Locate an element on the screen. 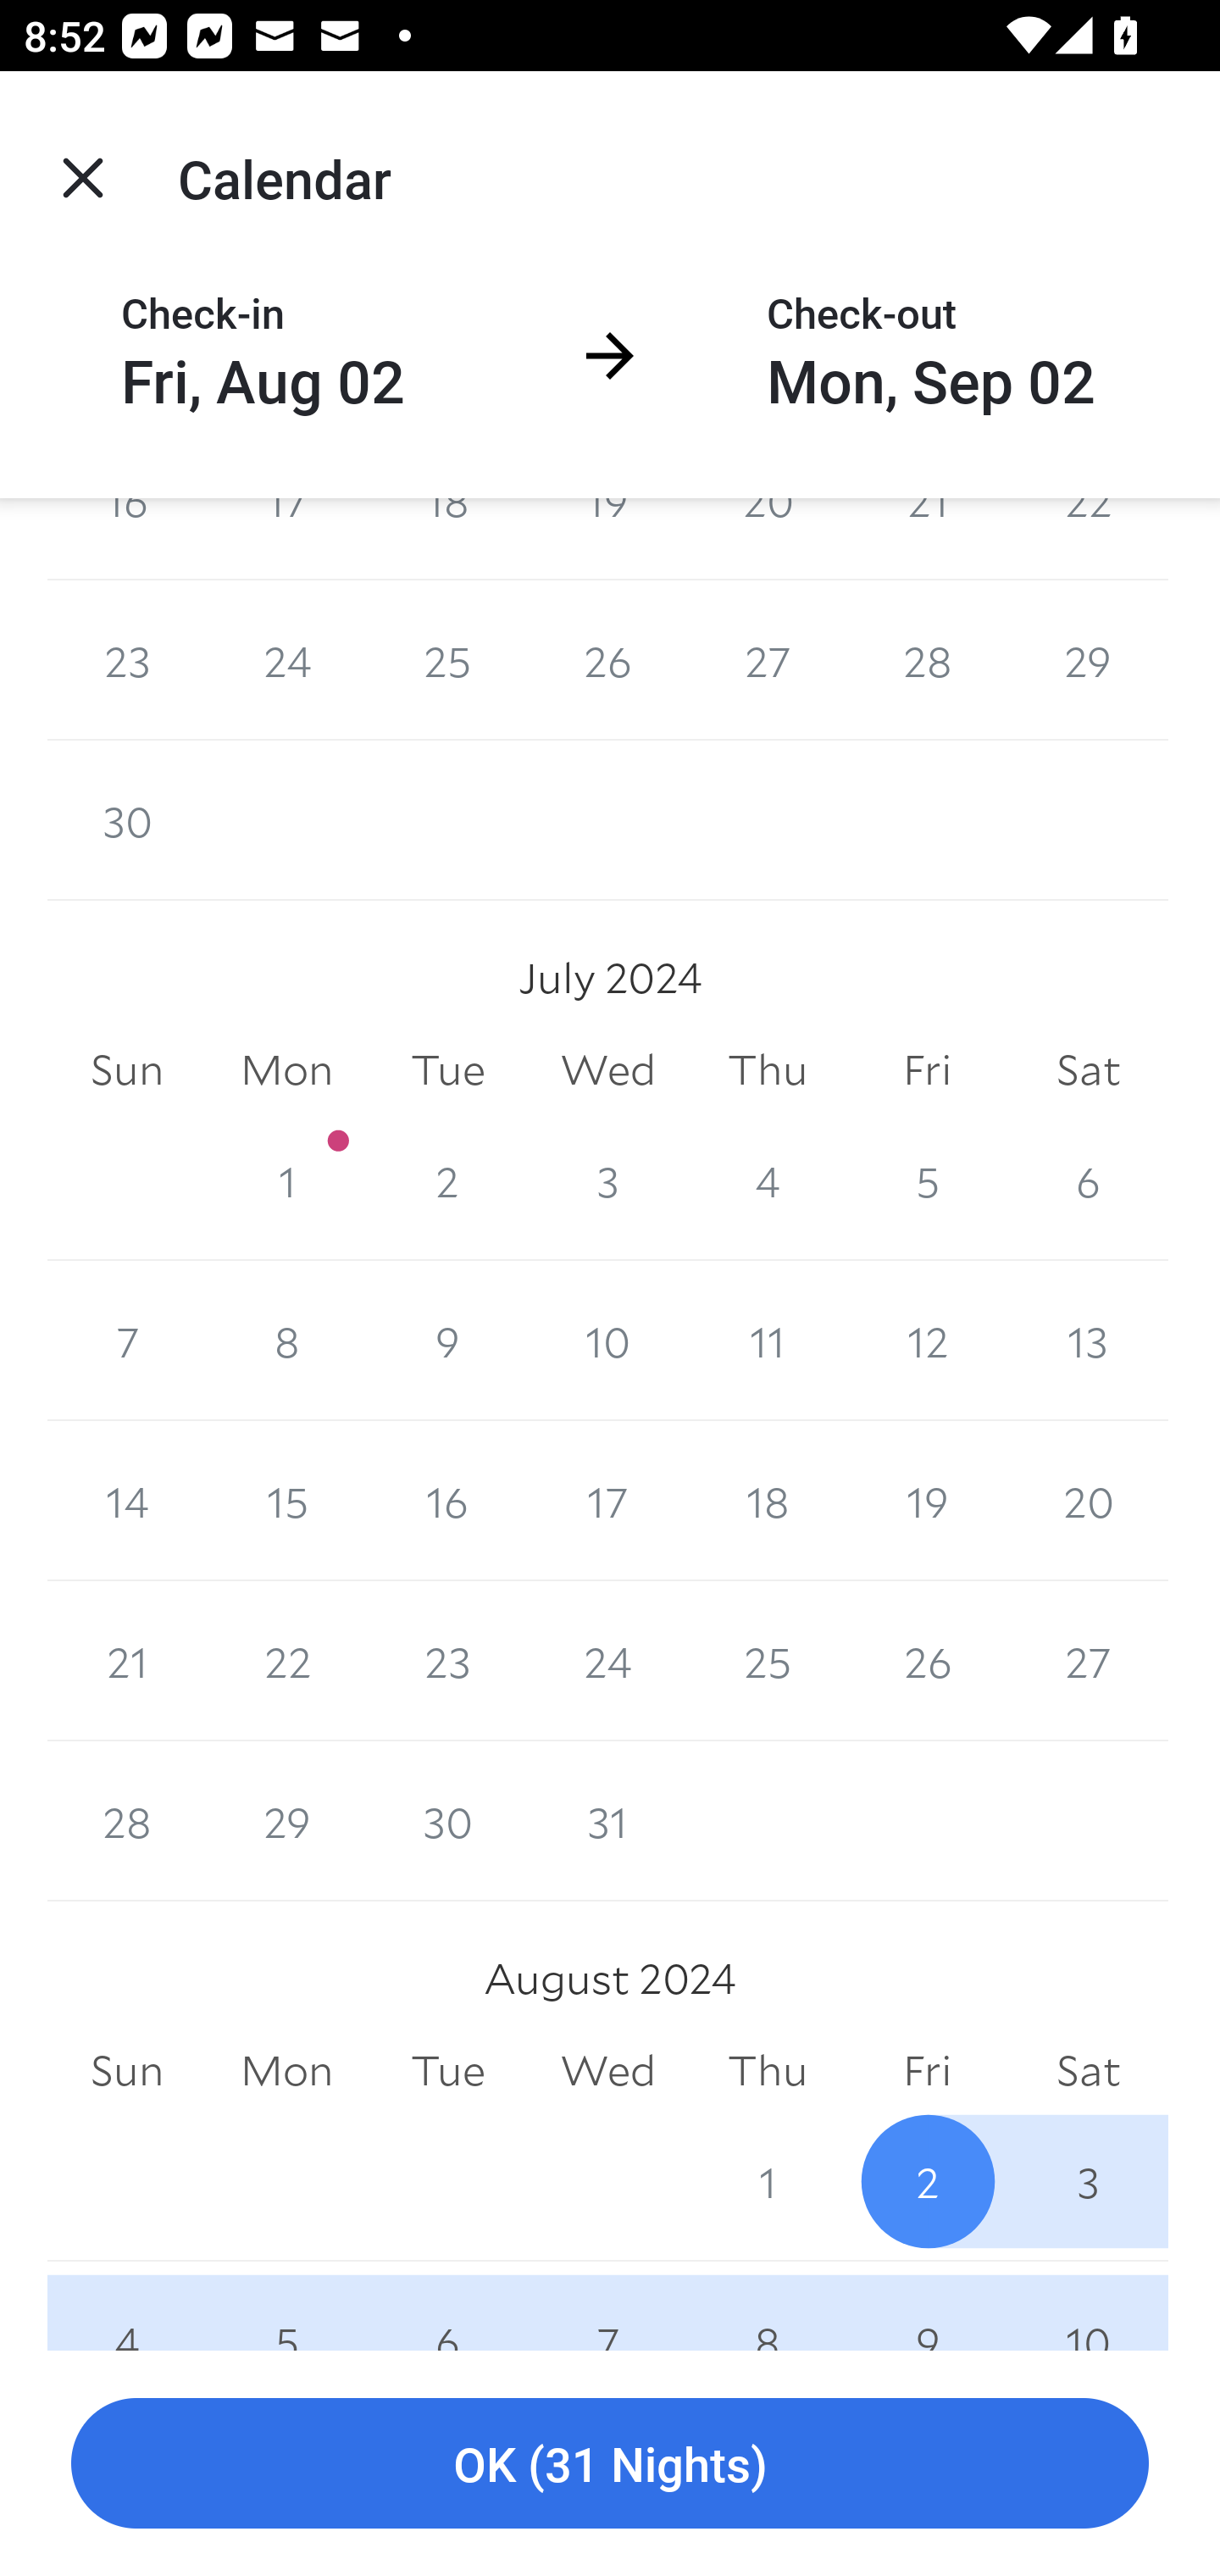 This screenshot has height=2576, width=1220. Sat is located at coordinates (1088, 2071).